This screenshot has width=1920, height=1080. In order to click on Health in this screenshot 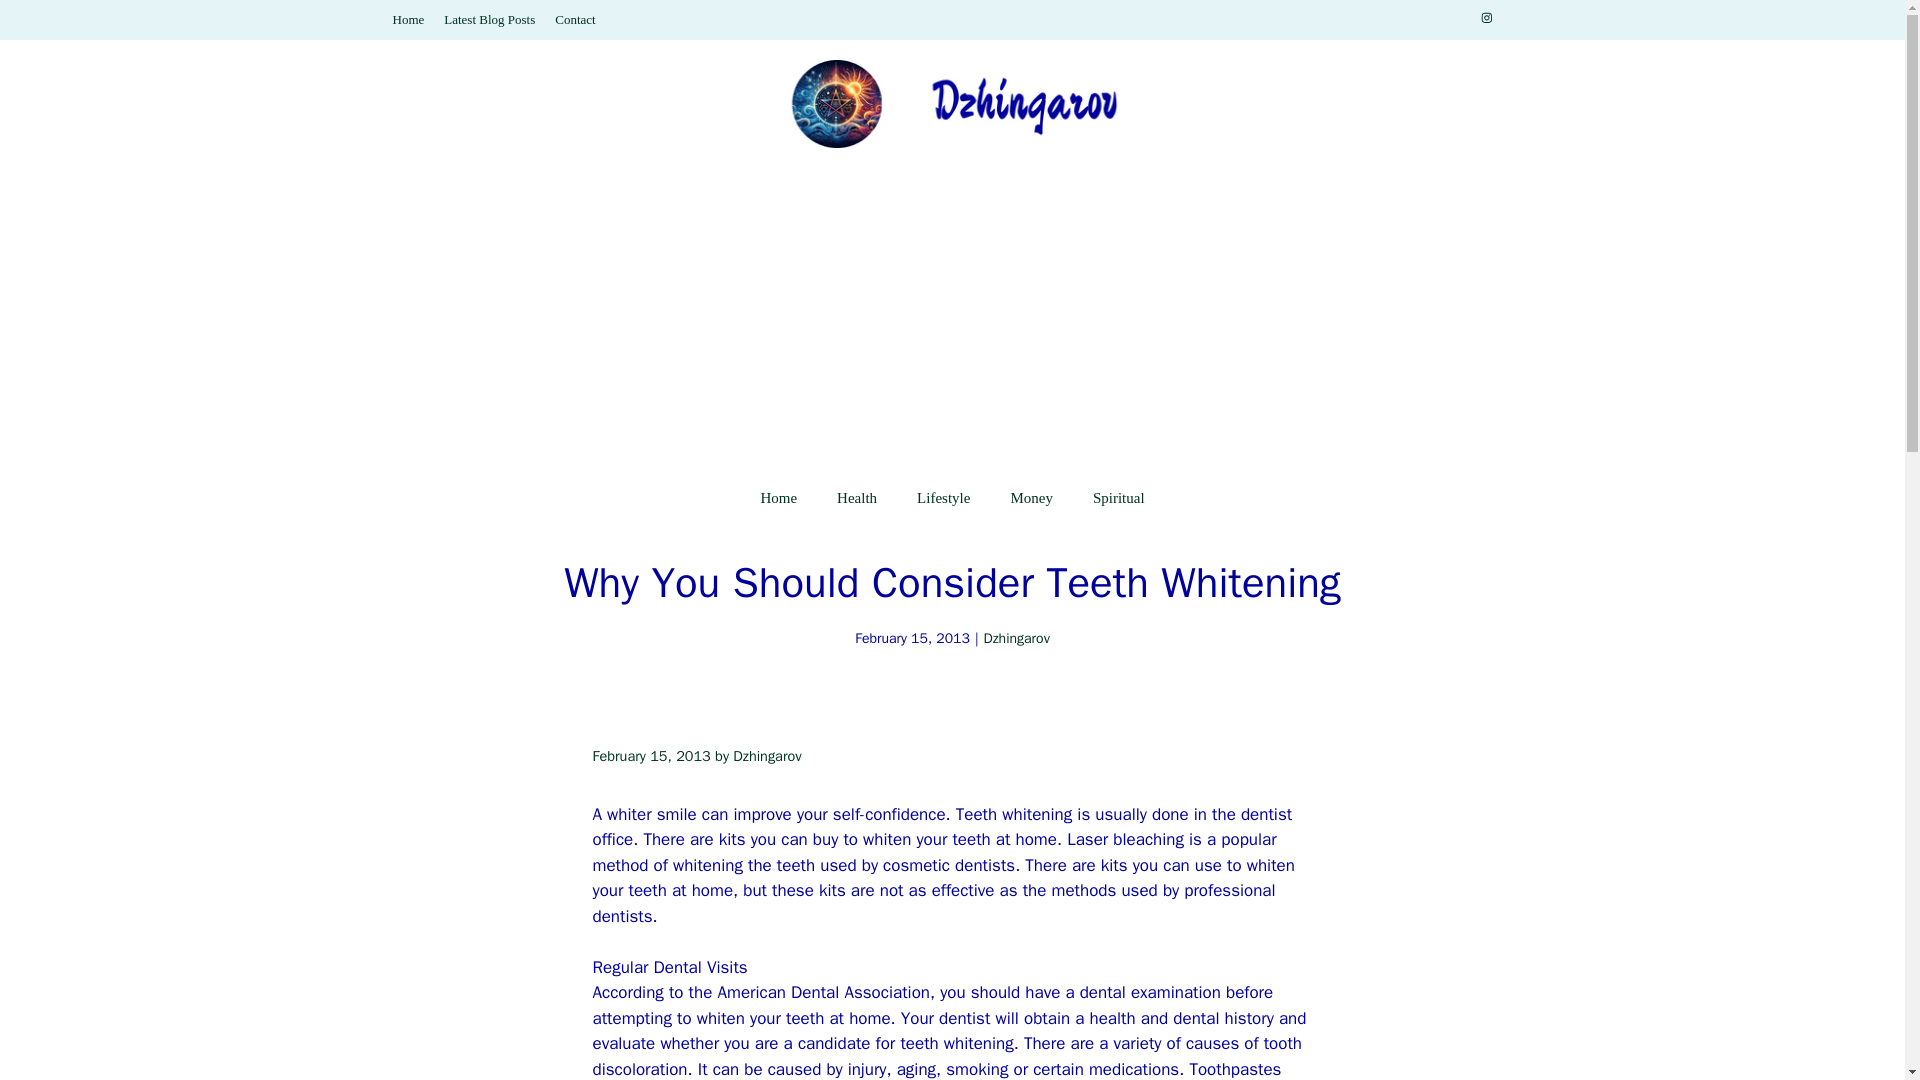, I will do `click(856, 498)`.